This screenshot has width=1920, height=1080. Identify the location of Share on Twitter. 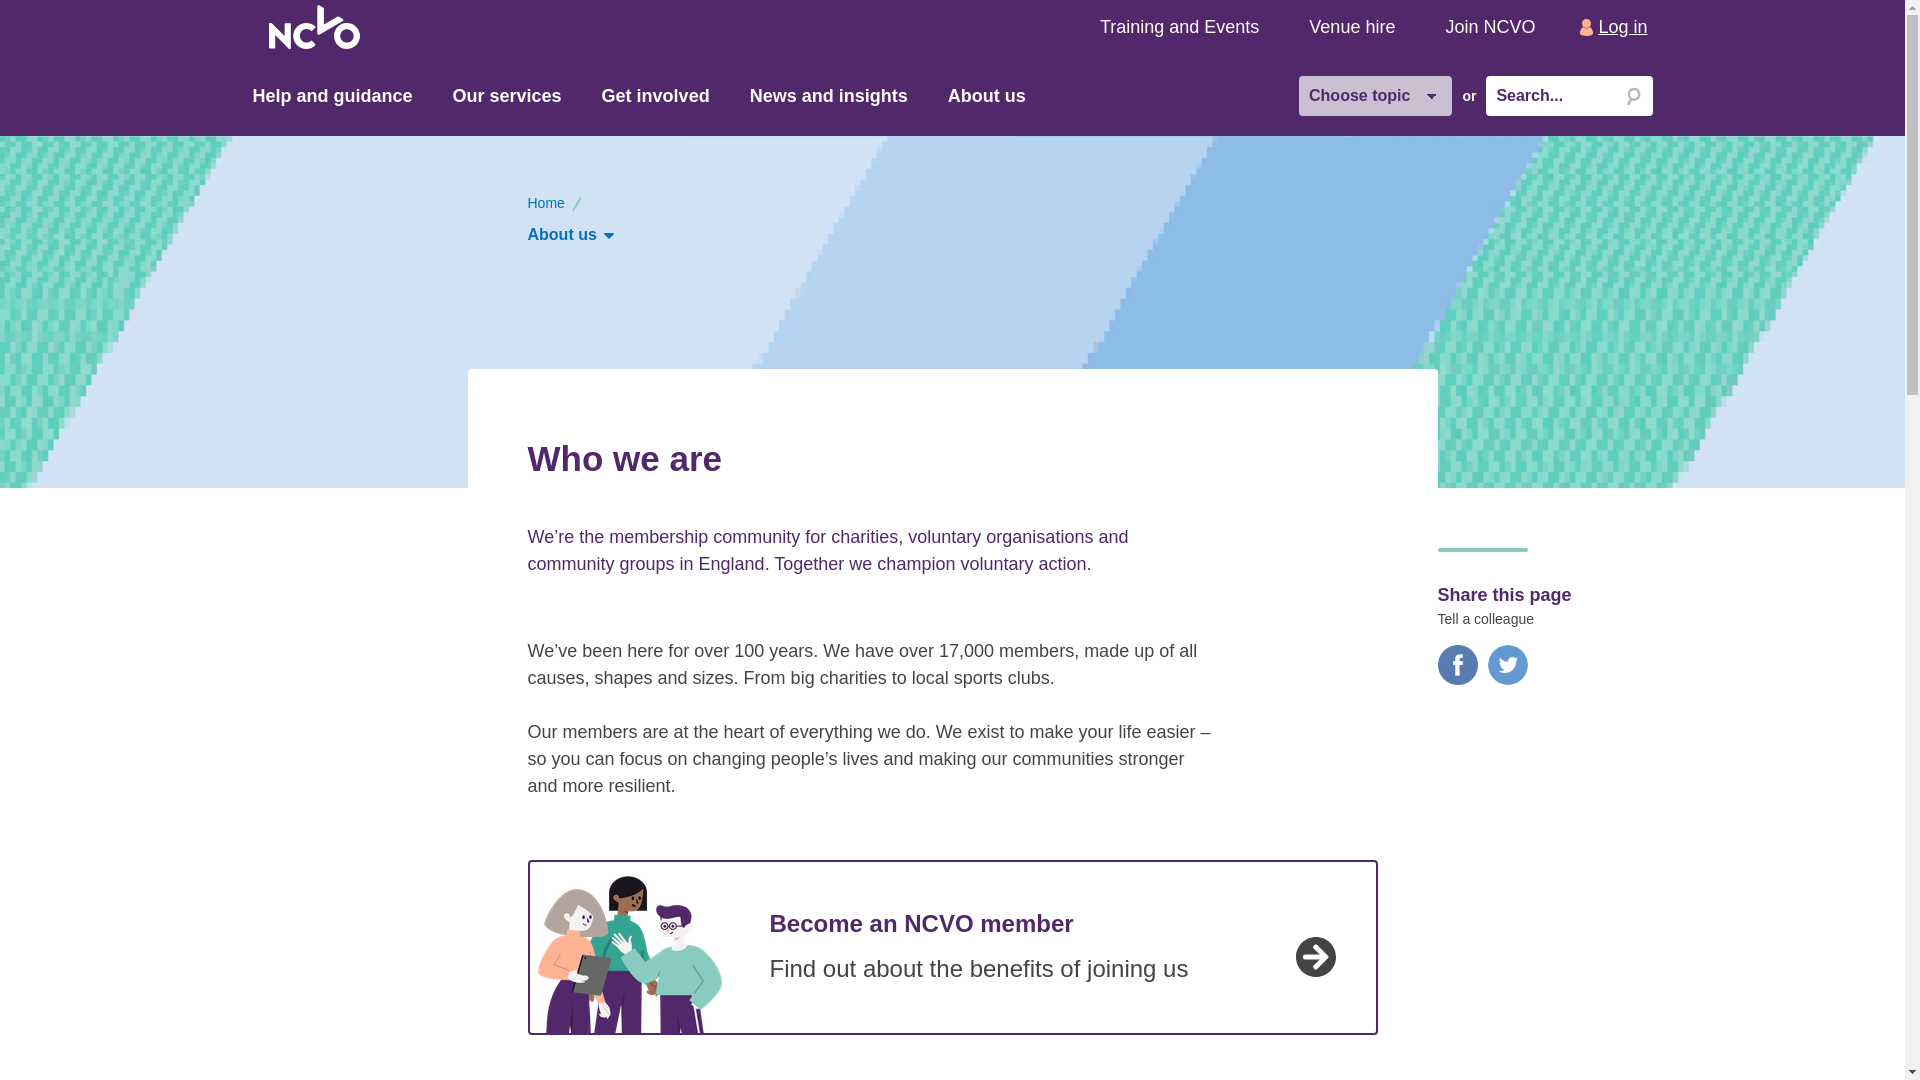
(1508, 679).